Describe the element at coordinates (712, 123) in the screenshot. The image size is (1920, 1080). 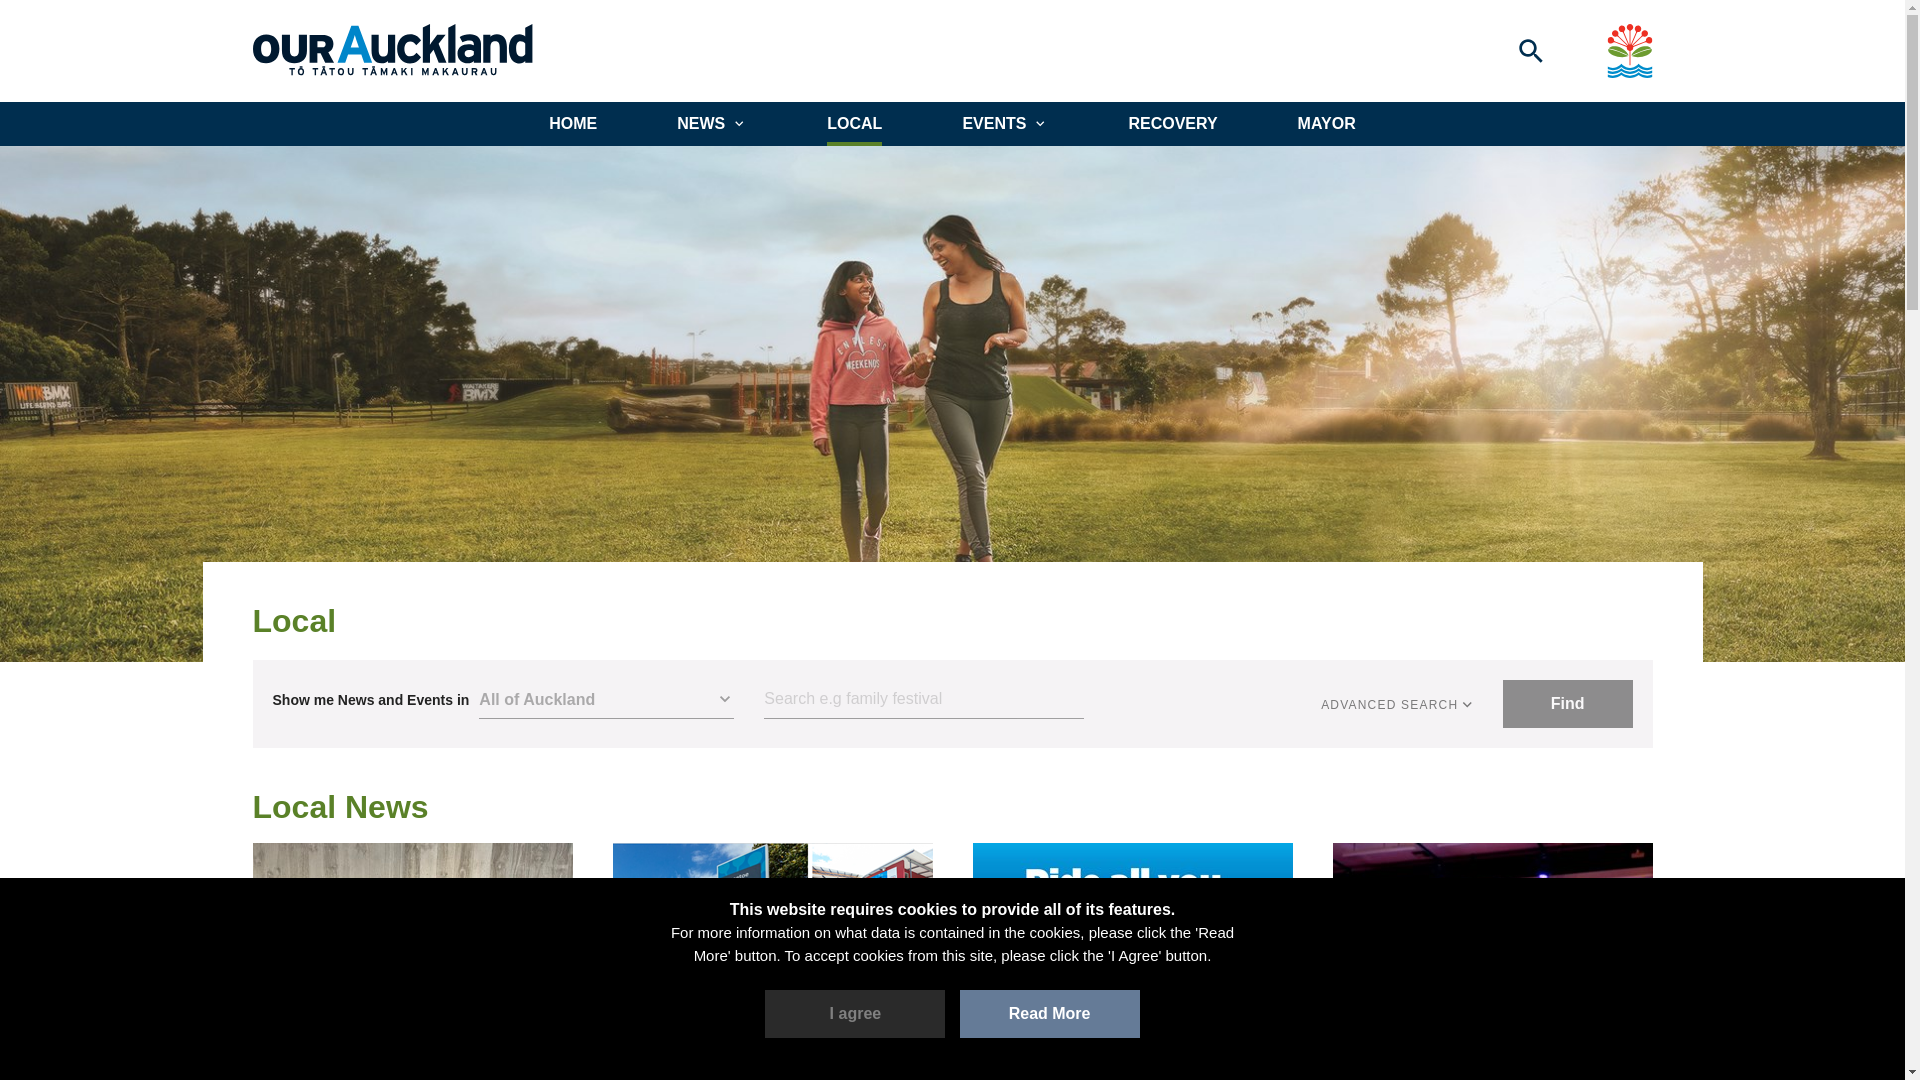
I see `NEWS` at that location.